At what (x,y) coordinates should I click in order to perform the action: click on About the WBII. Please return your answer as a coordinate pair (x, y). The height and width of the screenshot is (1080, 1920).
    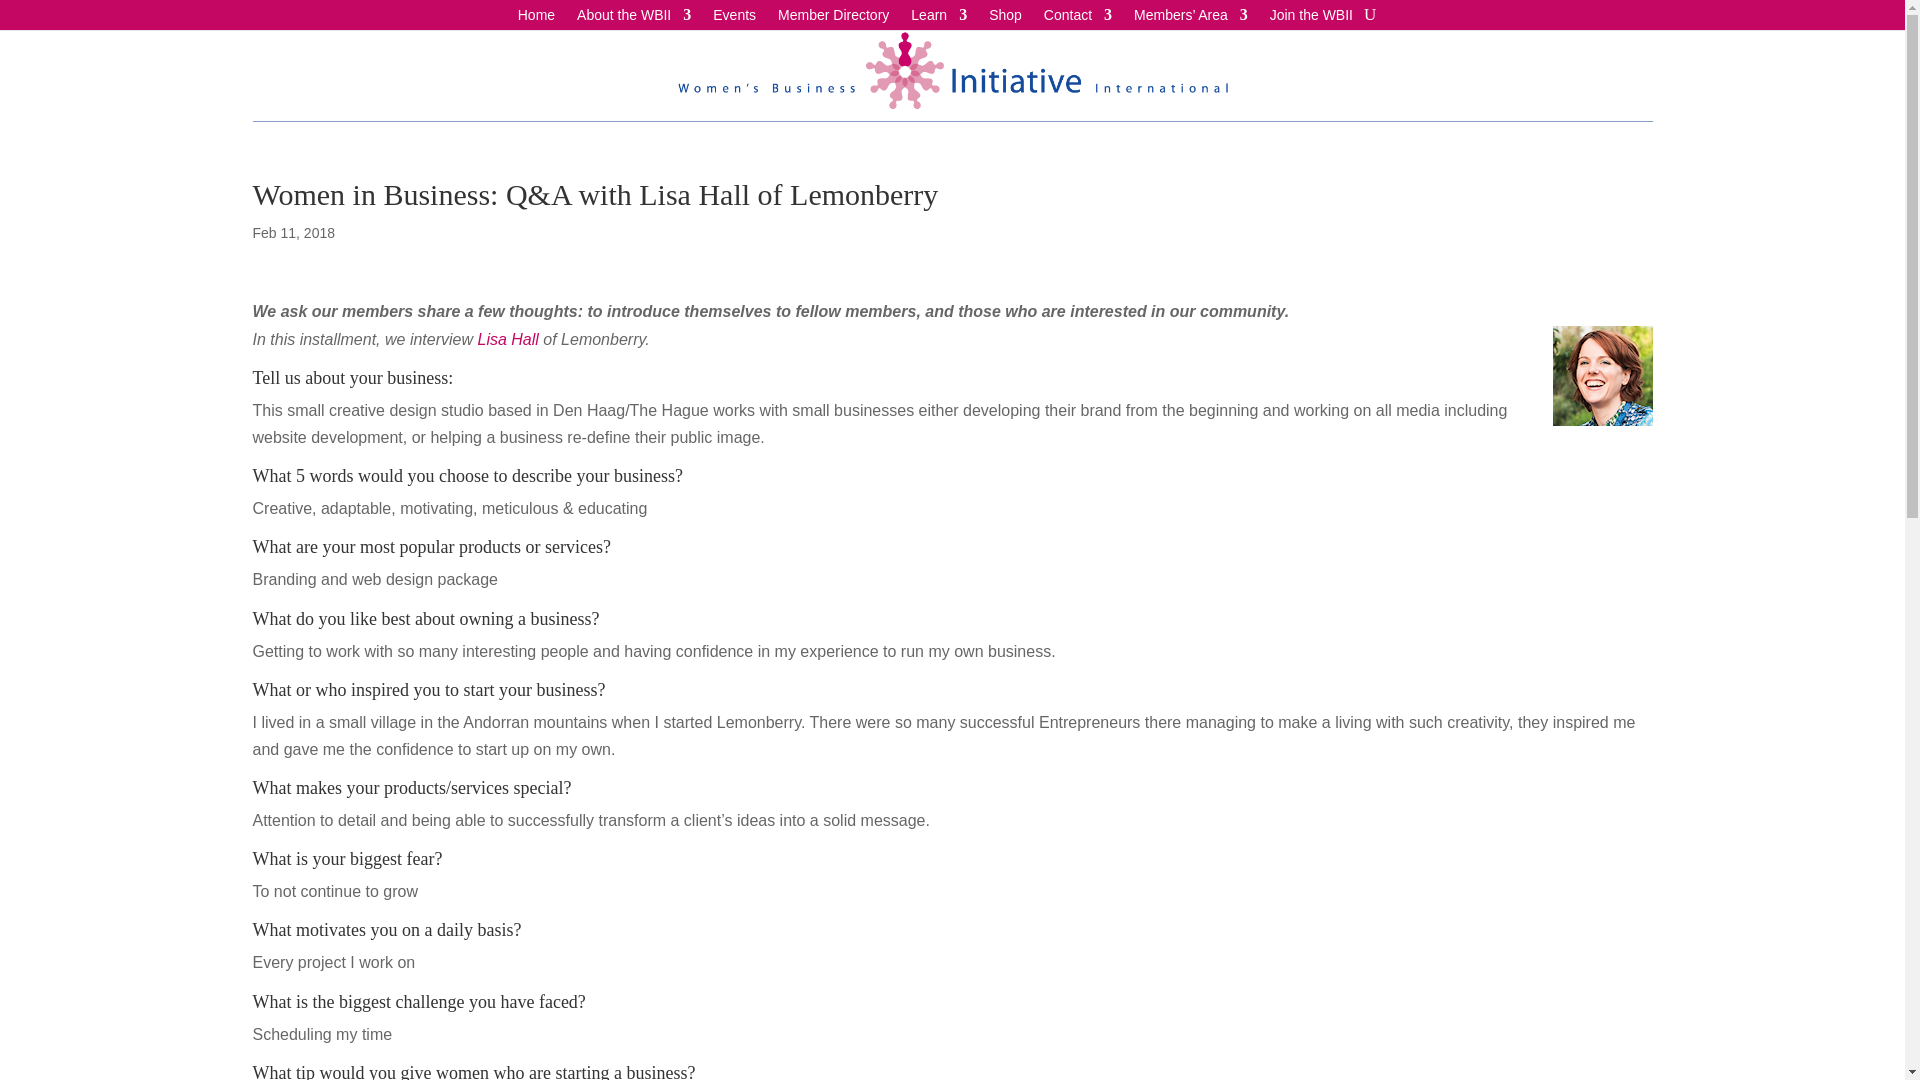
    Looking at the image, I should click on (634, 18).